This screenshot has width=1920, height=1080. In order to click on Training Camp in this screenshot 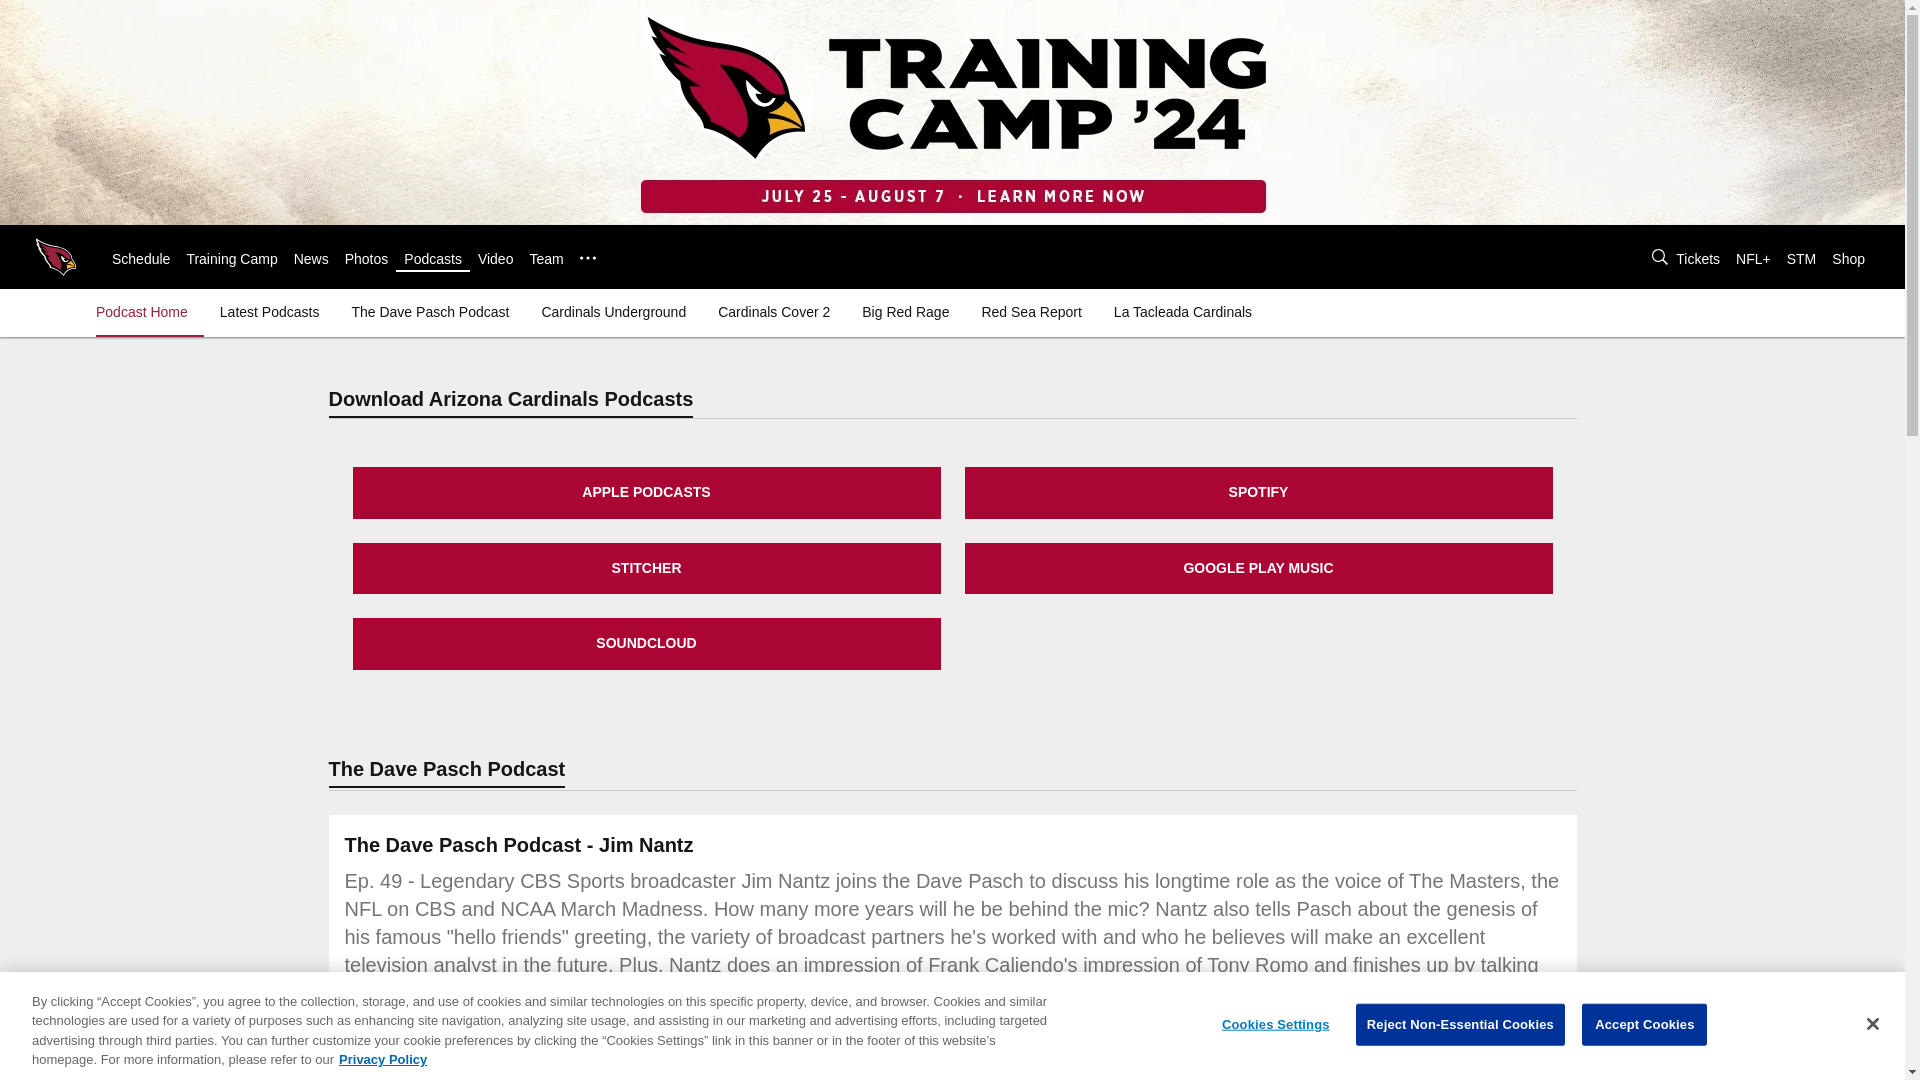, I will do `click(231, 258)`.